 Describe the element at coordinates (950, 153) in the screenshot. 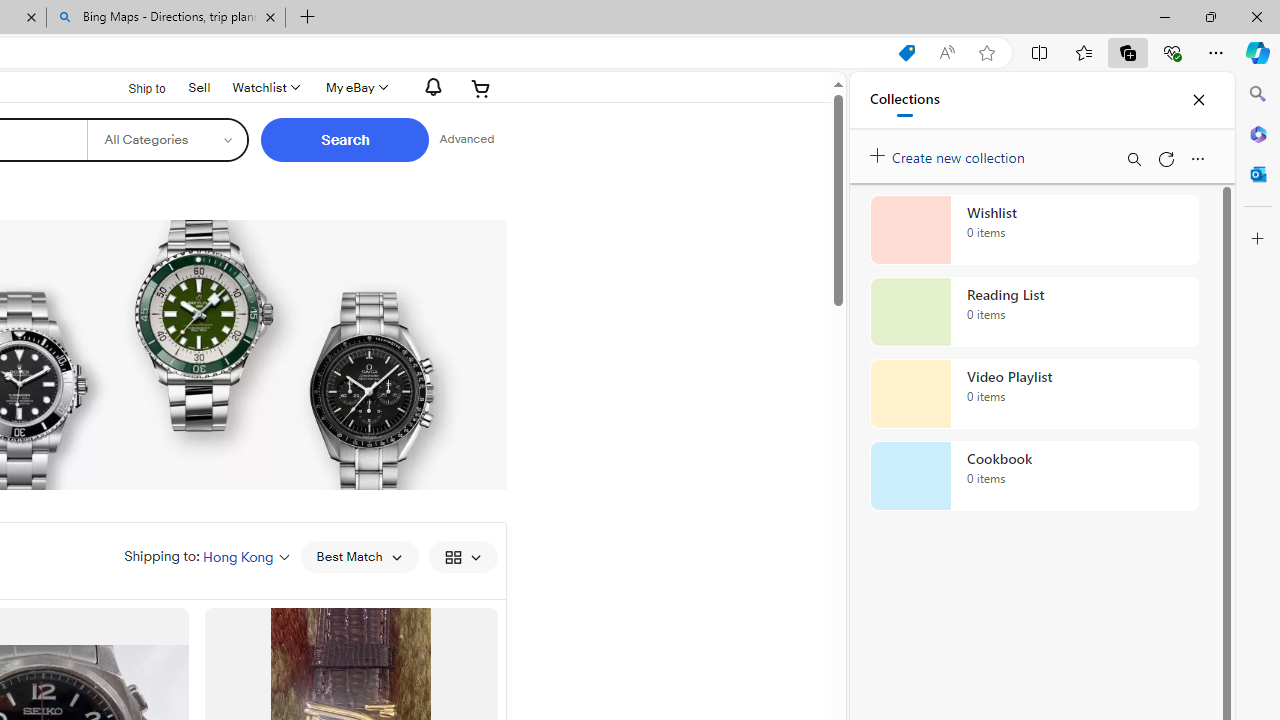

I see `Create new collection` at that location.